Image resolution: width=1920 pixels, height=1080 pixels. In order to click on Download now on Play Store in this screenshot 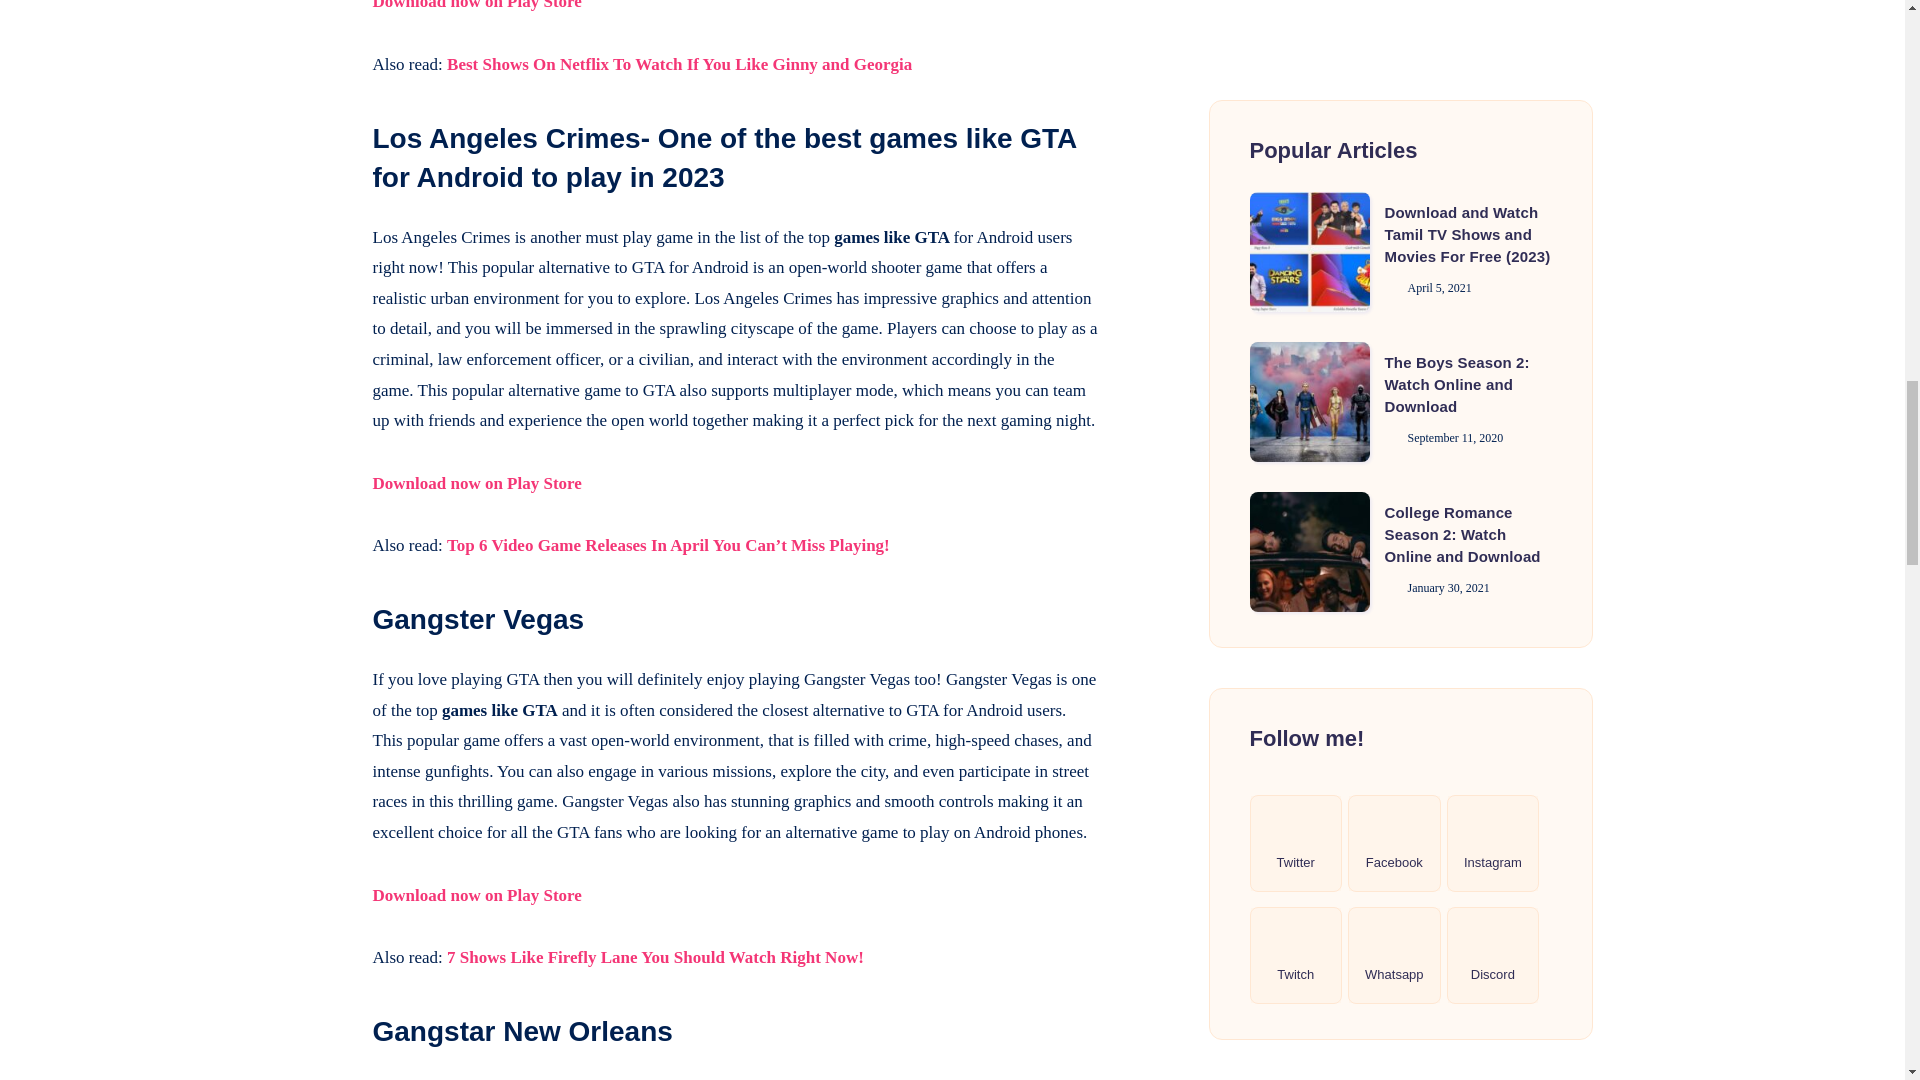, I will do `click(476, 483)`.